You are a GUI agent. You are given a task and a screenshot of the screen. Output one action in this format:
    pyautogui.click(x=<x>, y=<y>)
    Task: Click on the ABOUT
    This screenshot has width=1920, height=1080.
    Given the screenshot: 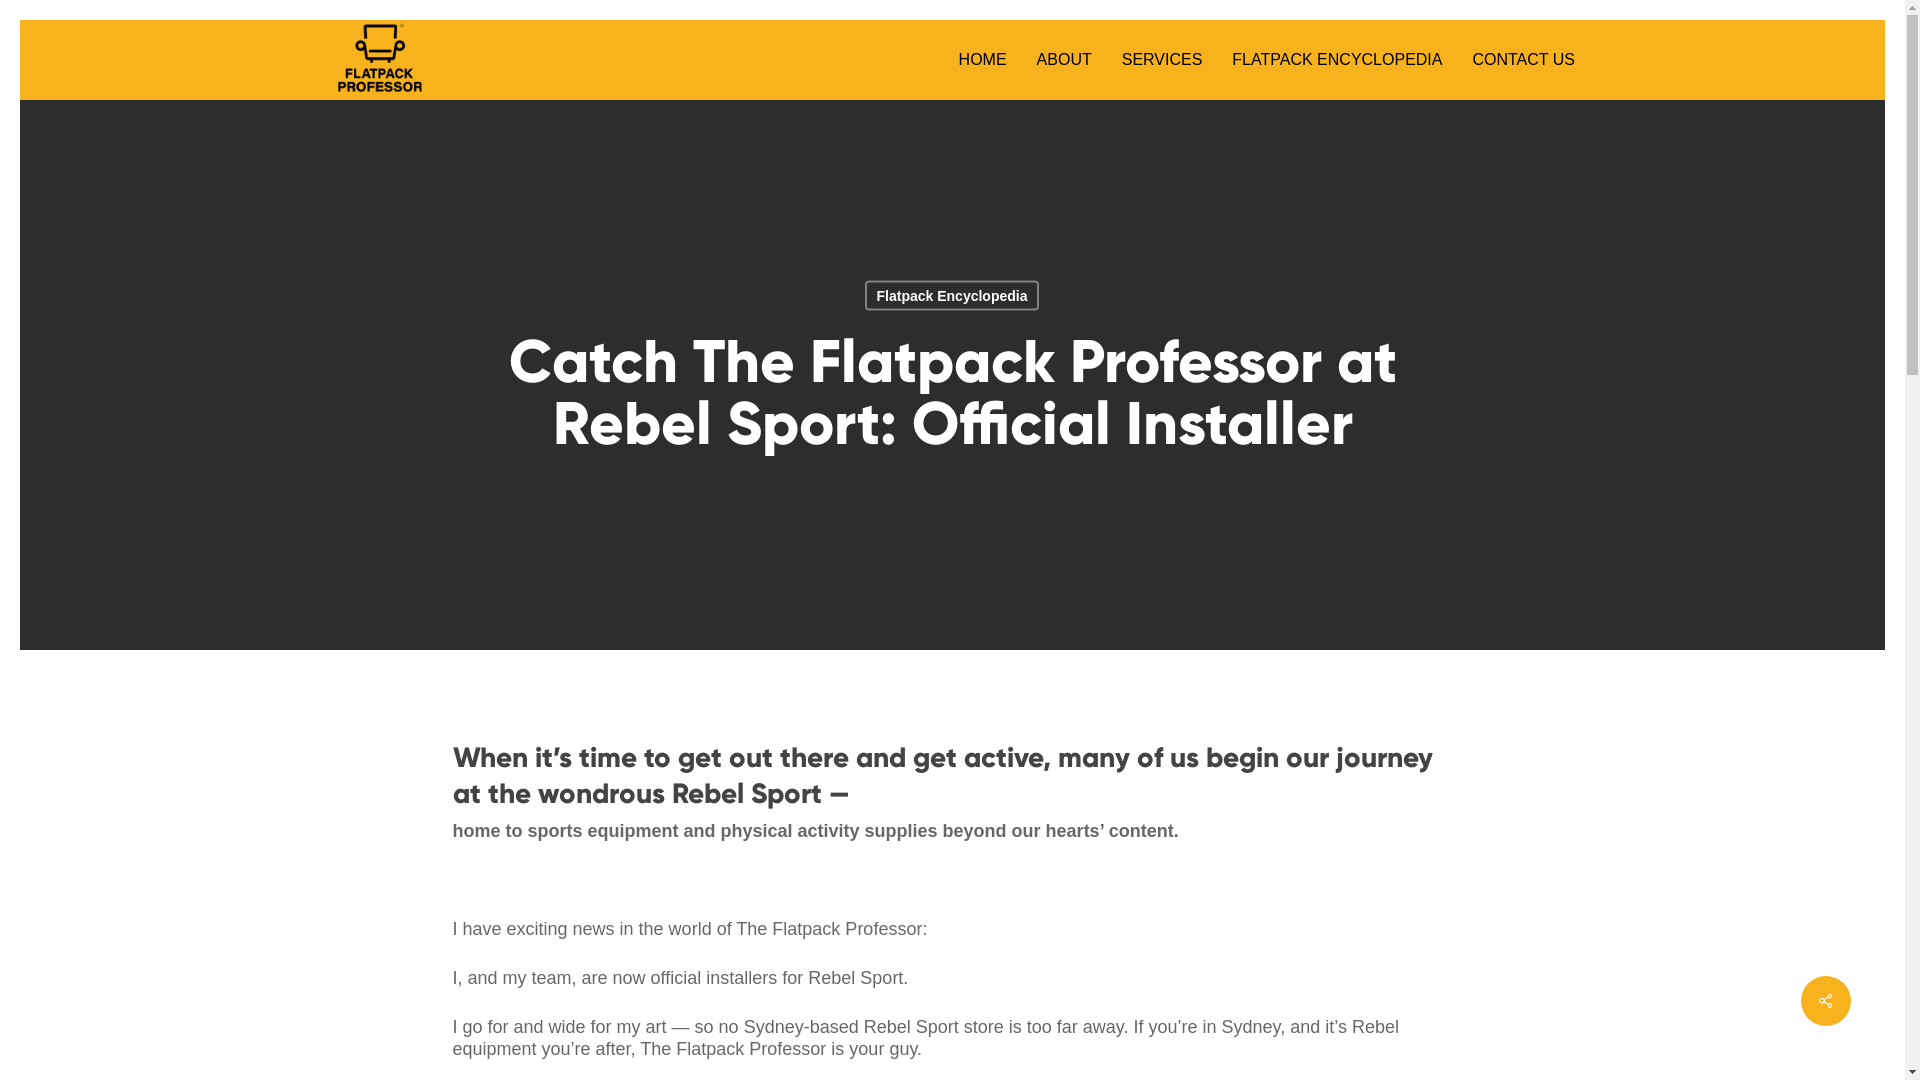 What is the action you would take?
    pyautogui.click(x=1064, y=60)
    